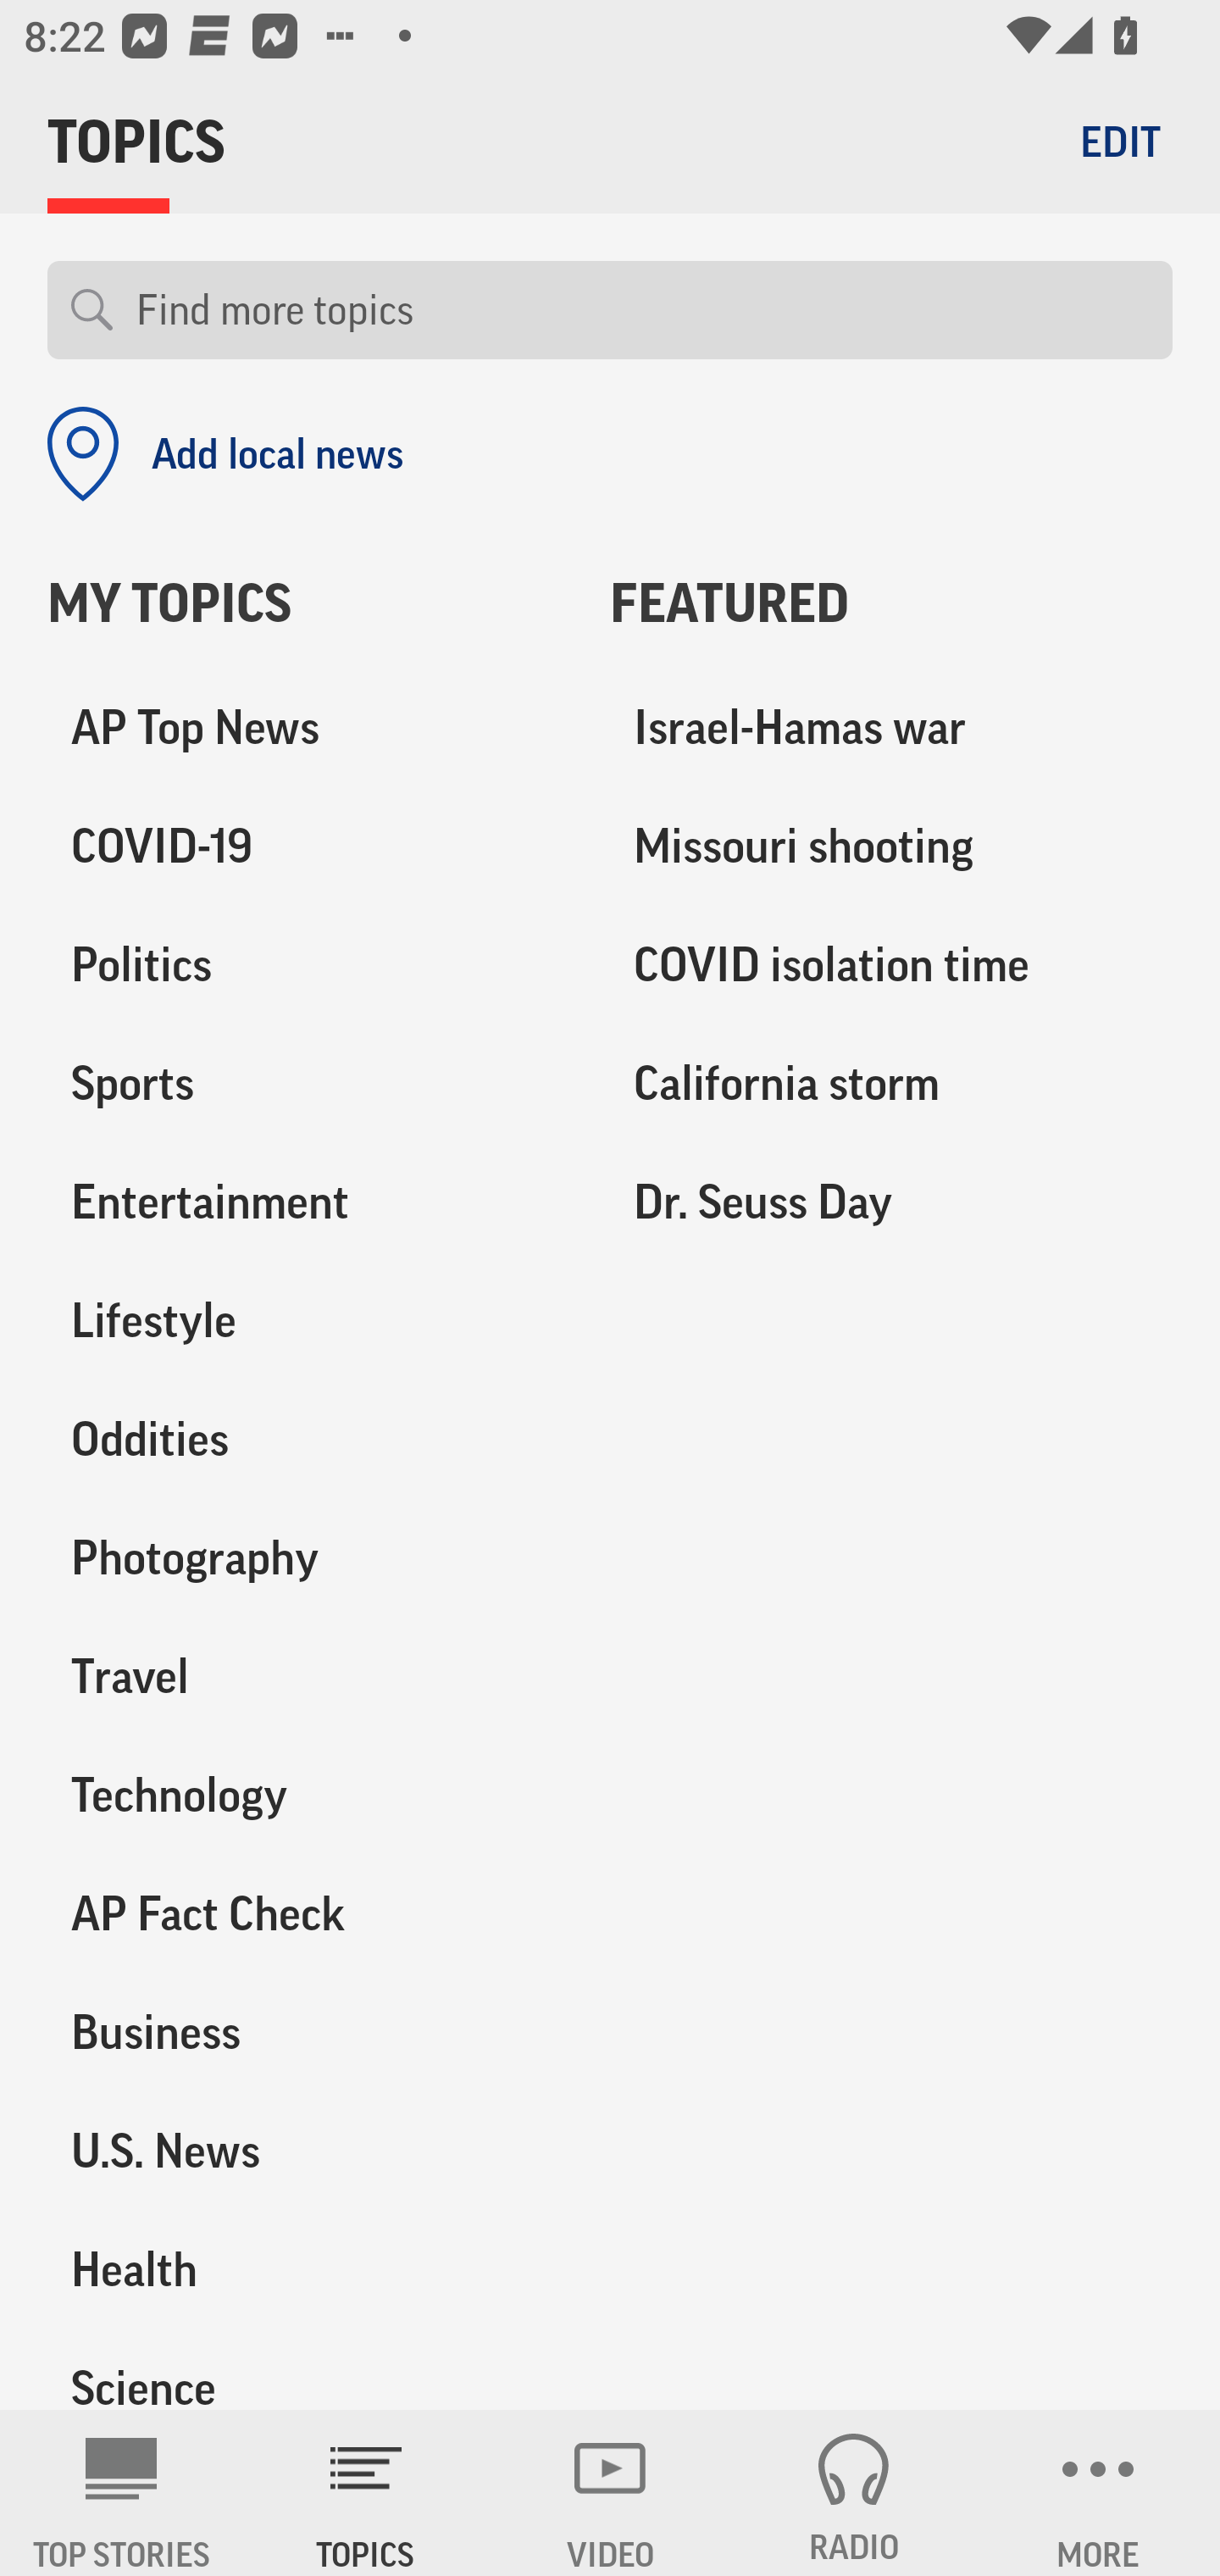 The image size is (1220, 2576). I want to click on Politics, so click(305, 966).